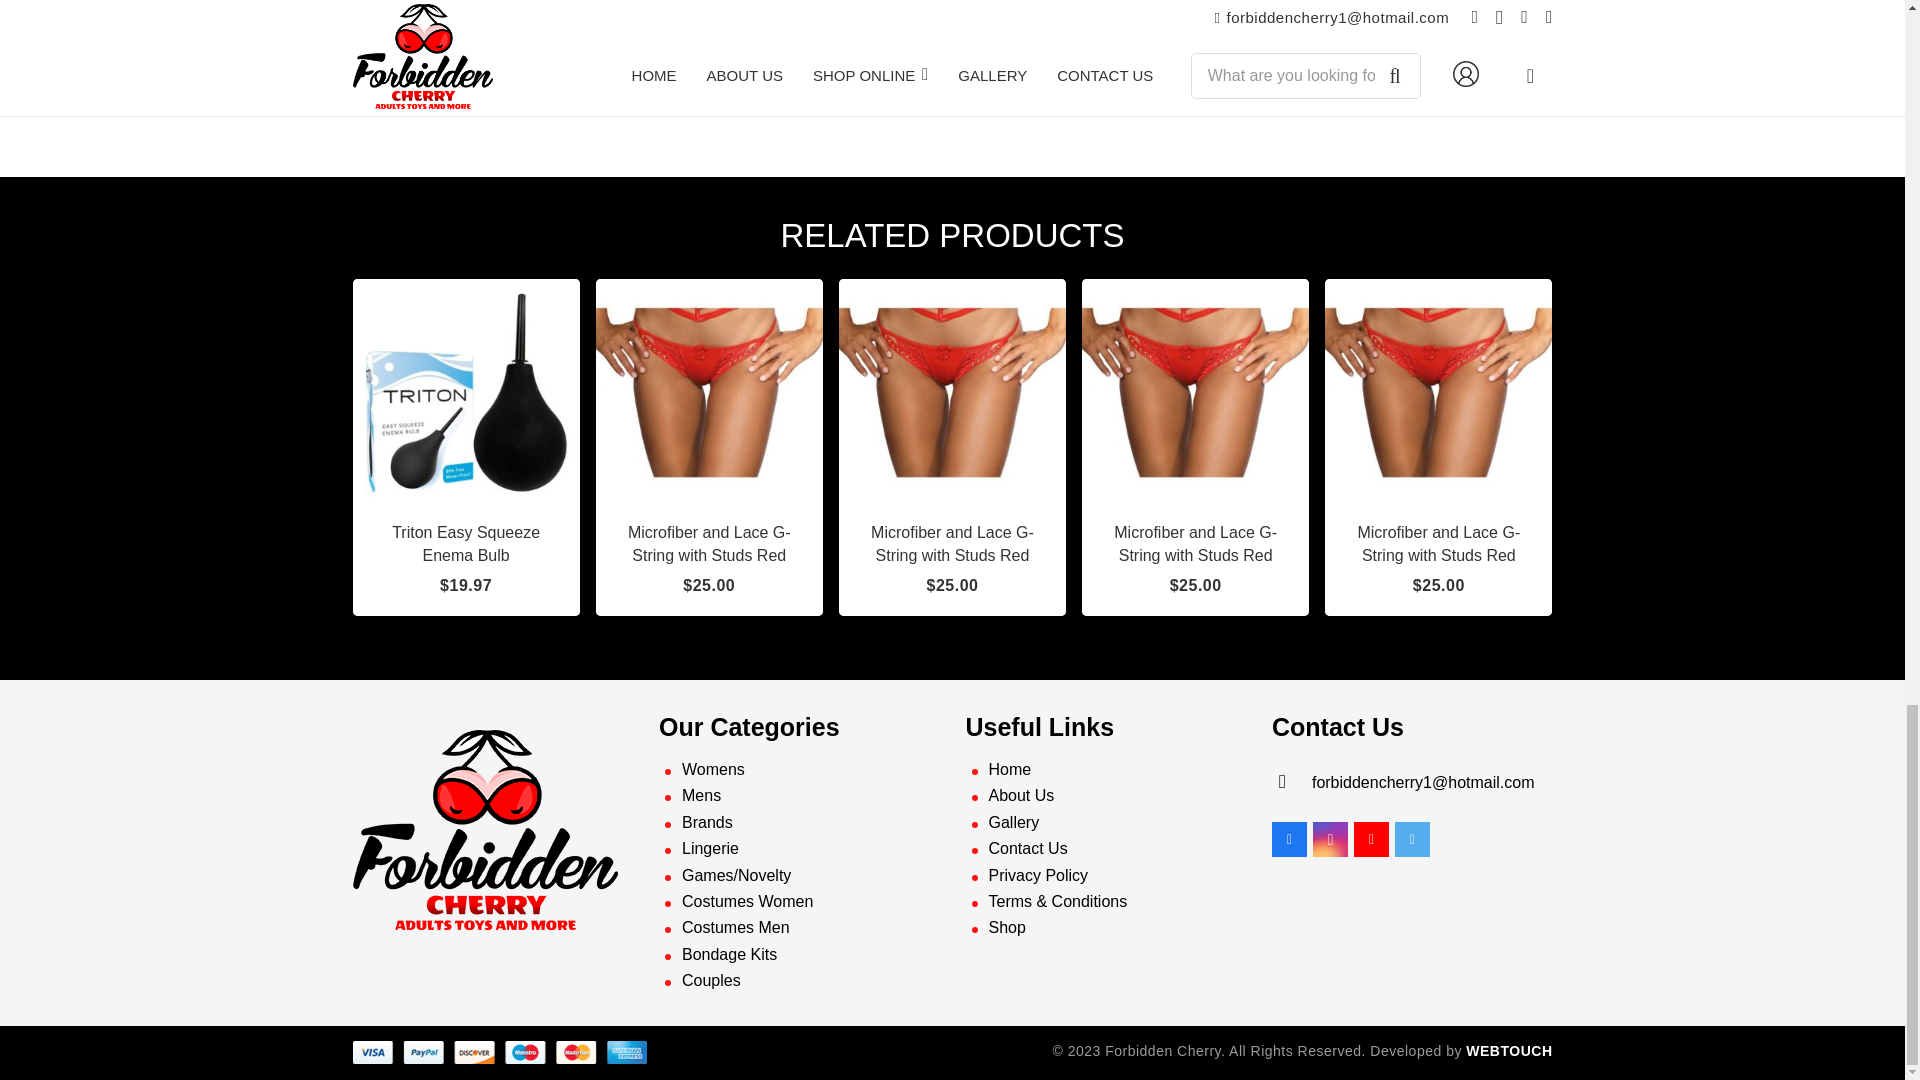 Image resolution: width=1920 pixels, height=1080 pixels. I want to click on YouTube, so click(1370, 839).